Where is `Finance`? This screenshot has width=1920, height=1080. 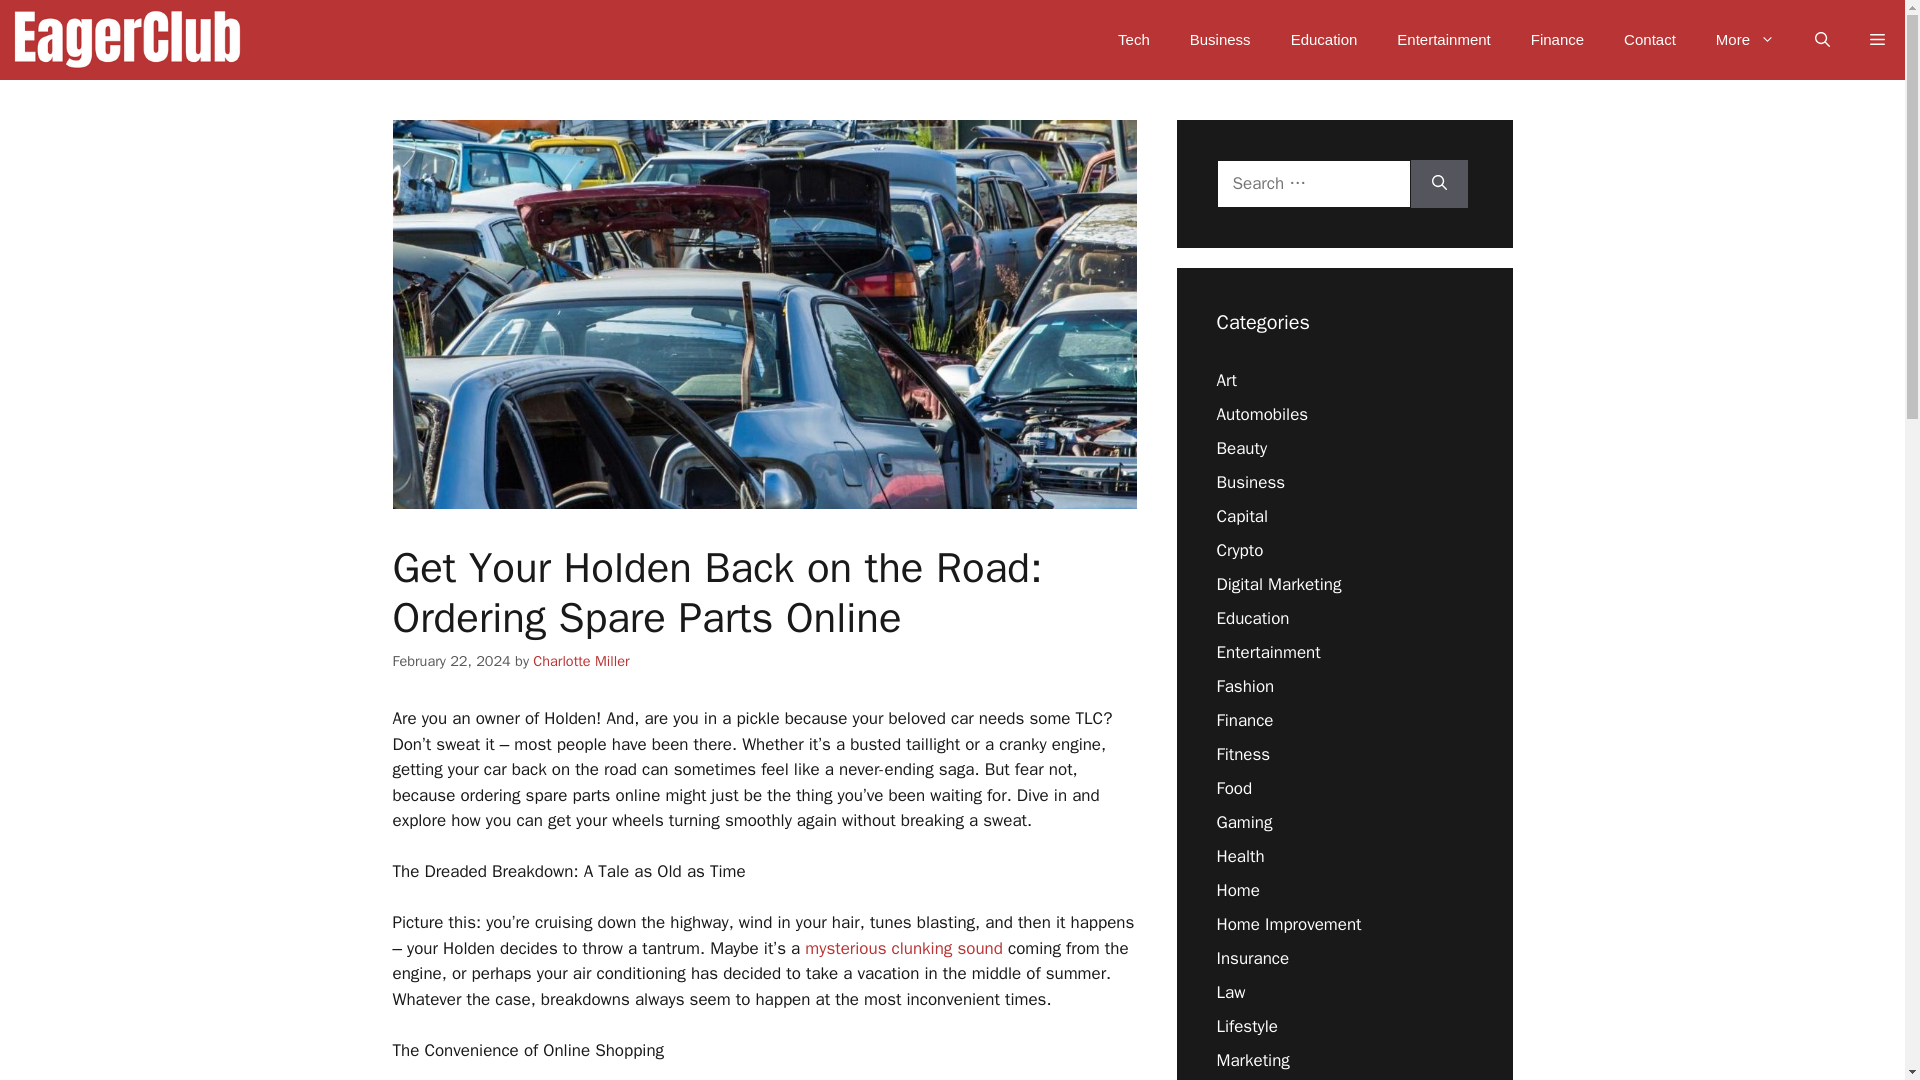
Finance is located at coordinates (1557, 40).